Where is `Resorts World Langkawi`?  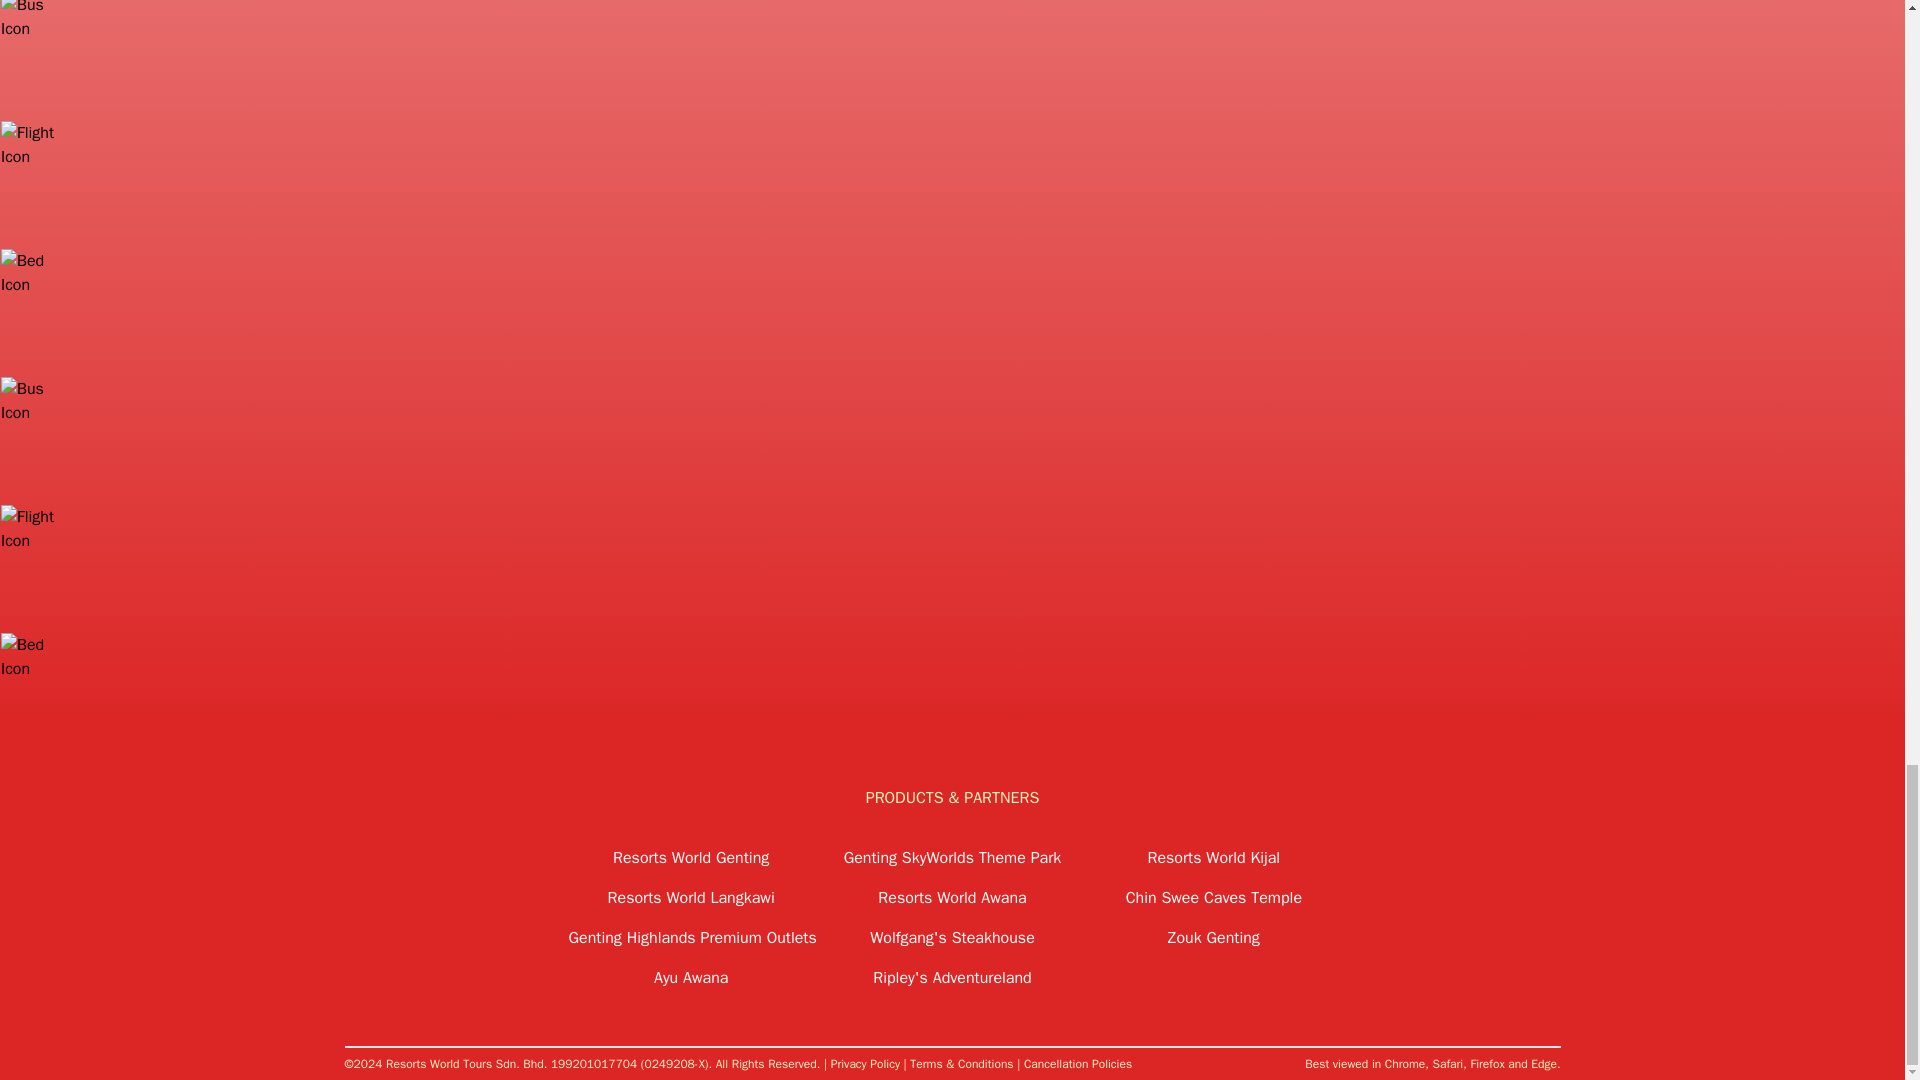
Resorts World Langkawi is located at coordinates (690, 898).